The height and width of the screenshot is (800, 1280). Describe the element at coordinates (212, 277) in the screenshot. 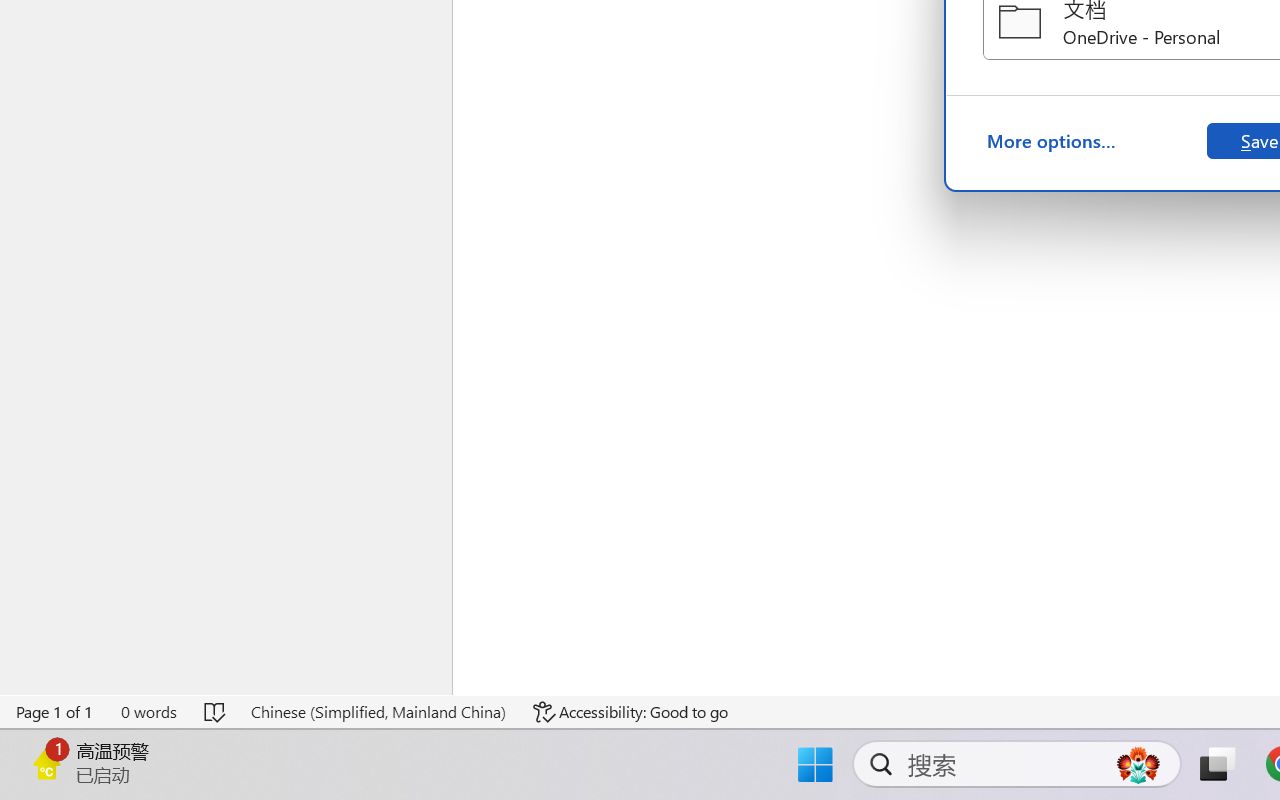

I see `Slide True or False Layout: used by no slides` at that location.